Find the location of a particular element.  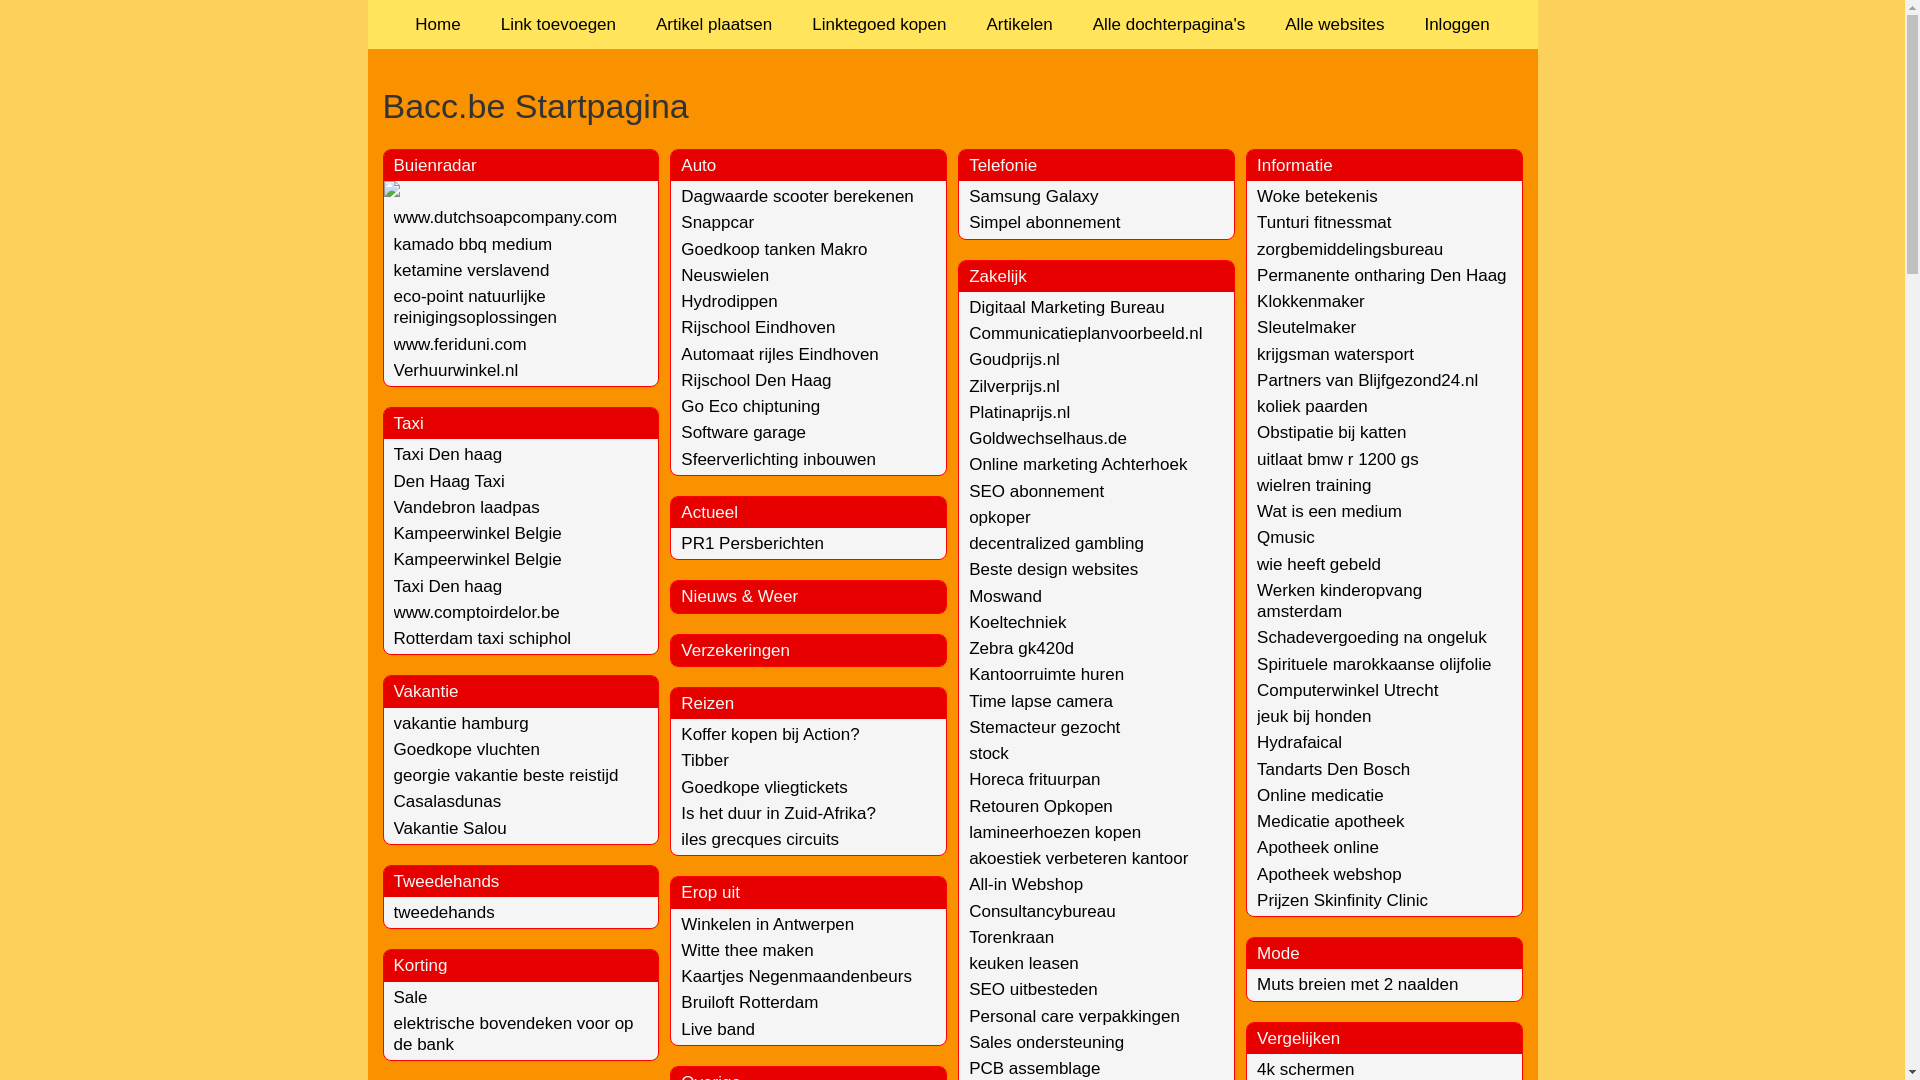

iles grecques circuits is located at coordinates (760, 840).